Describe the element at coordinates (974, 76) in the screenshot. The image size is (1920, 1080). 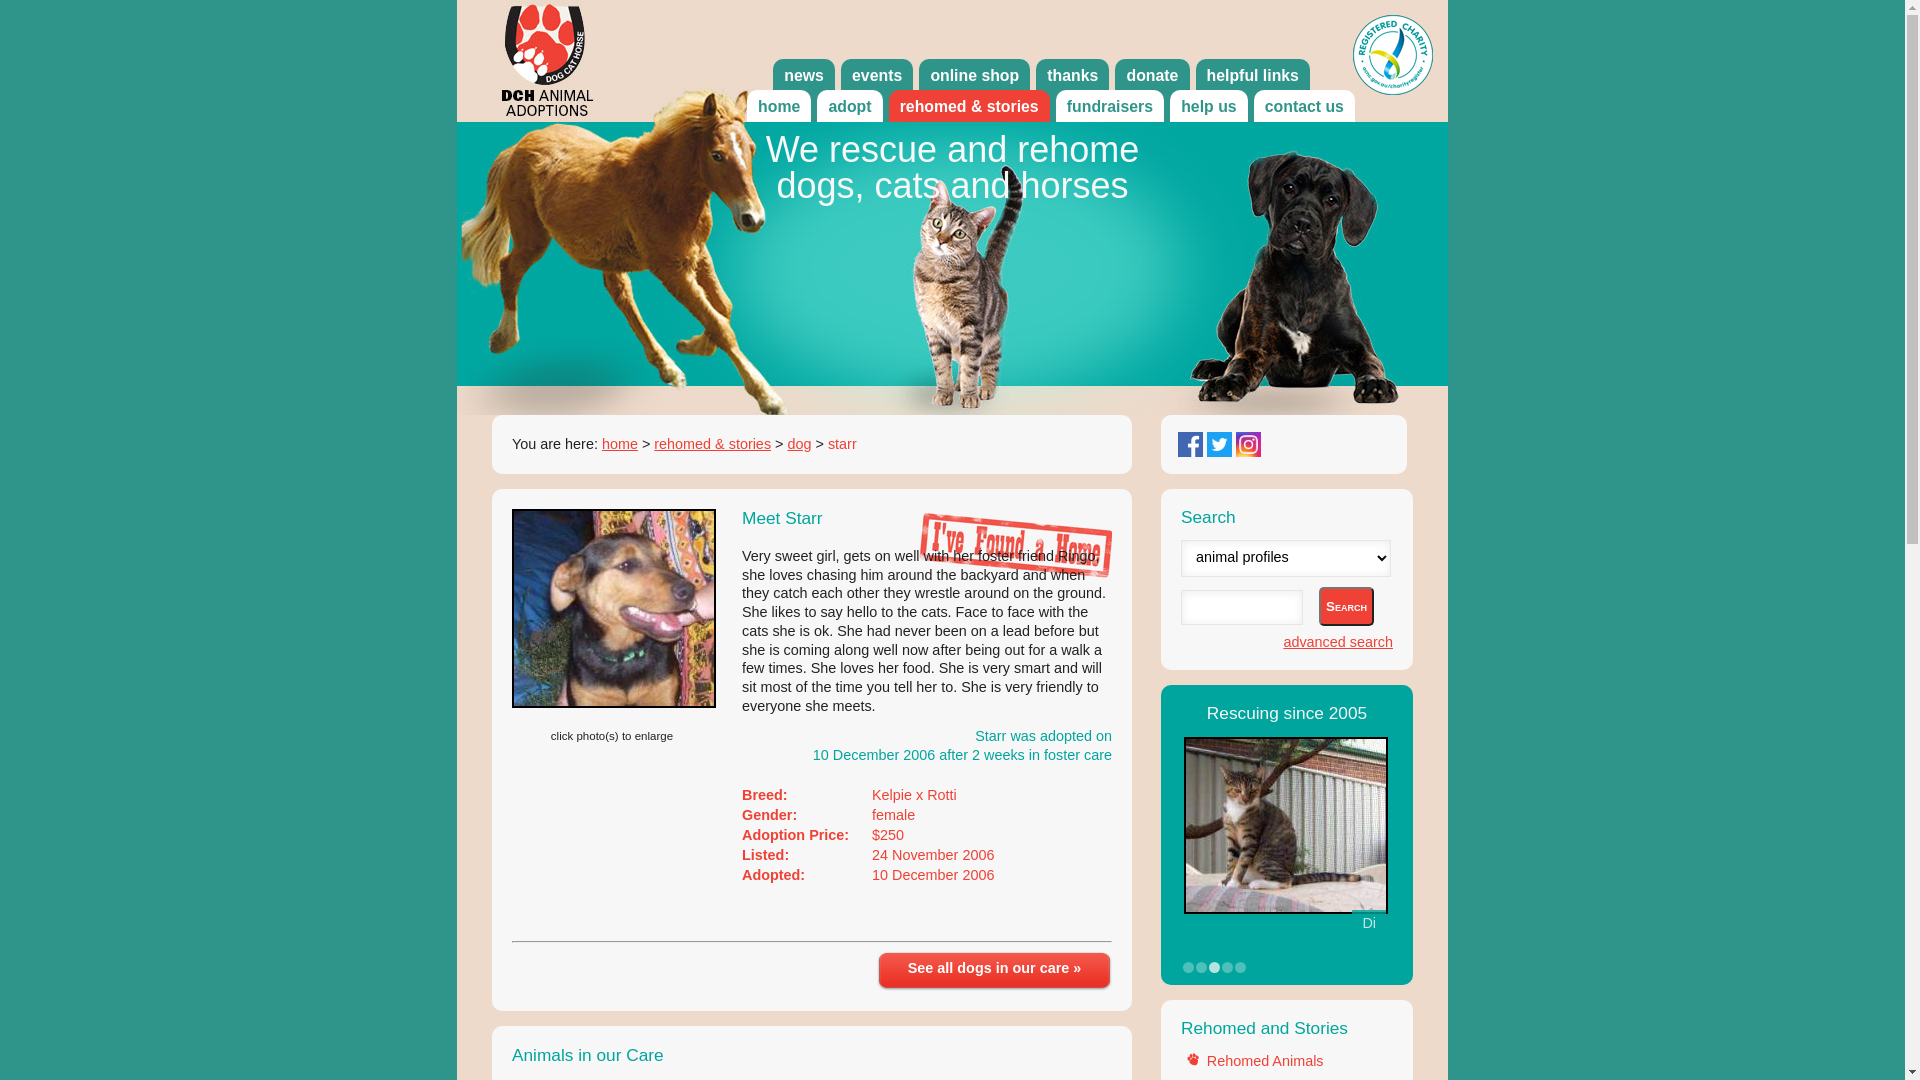
I see `online shop` at that location.